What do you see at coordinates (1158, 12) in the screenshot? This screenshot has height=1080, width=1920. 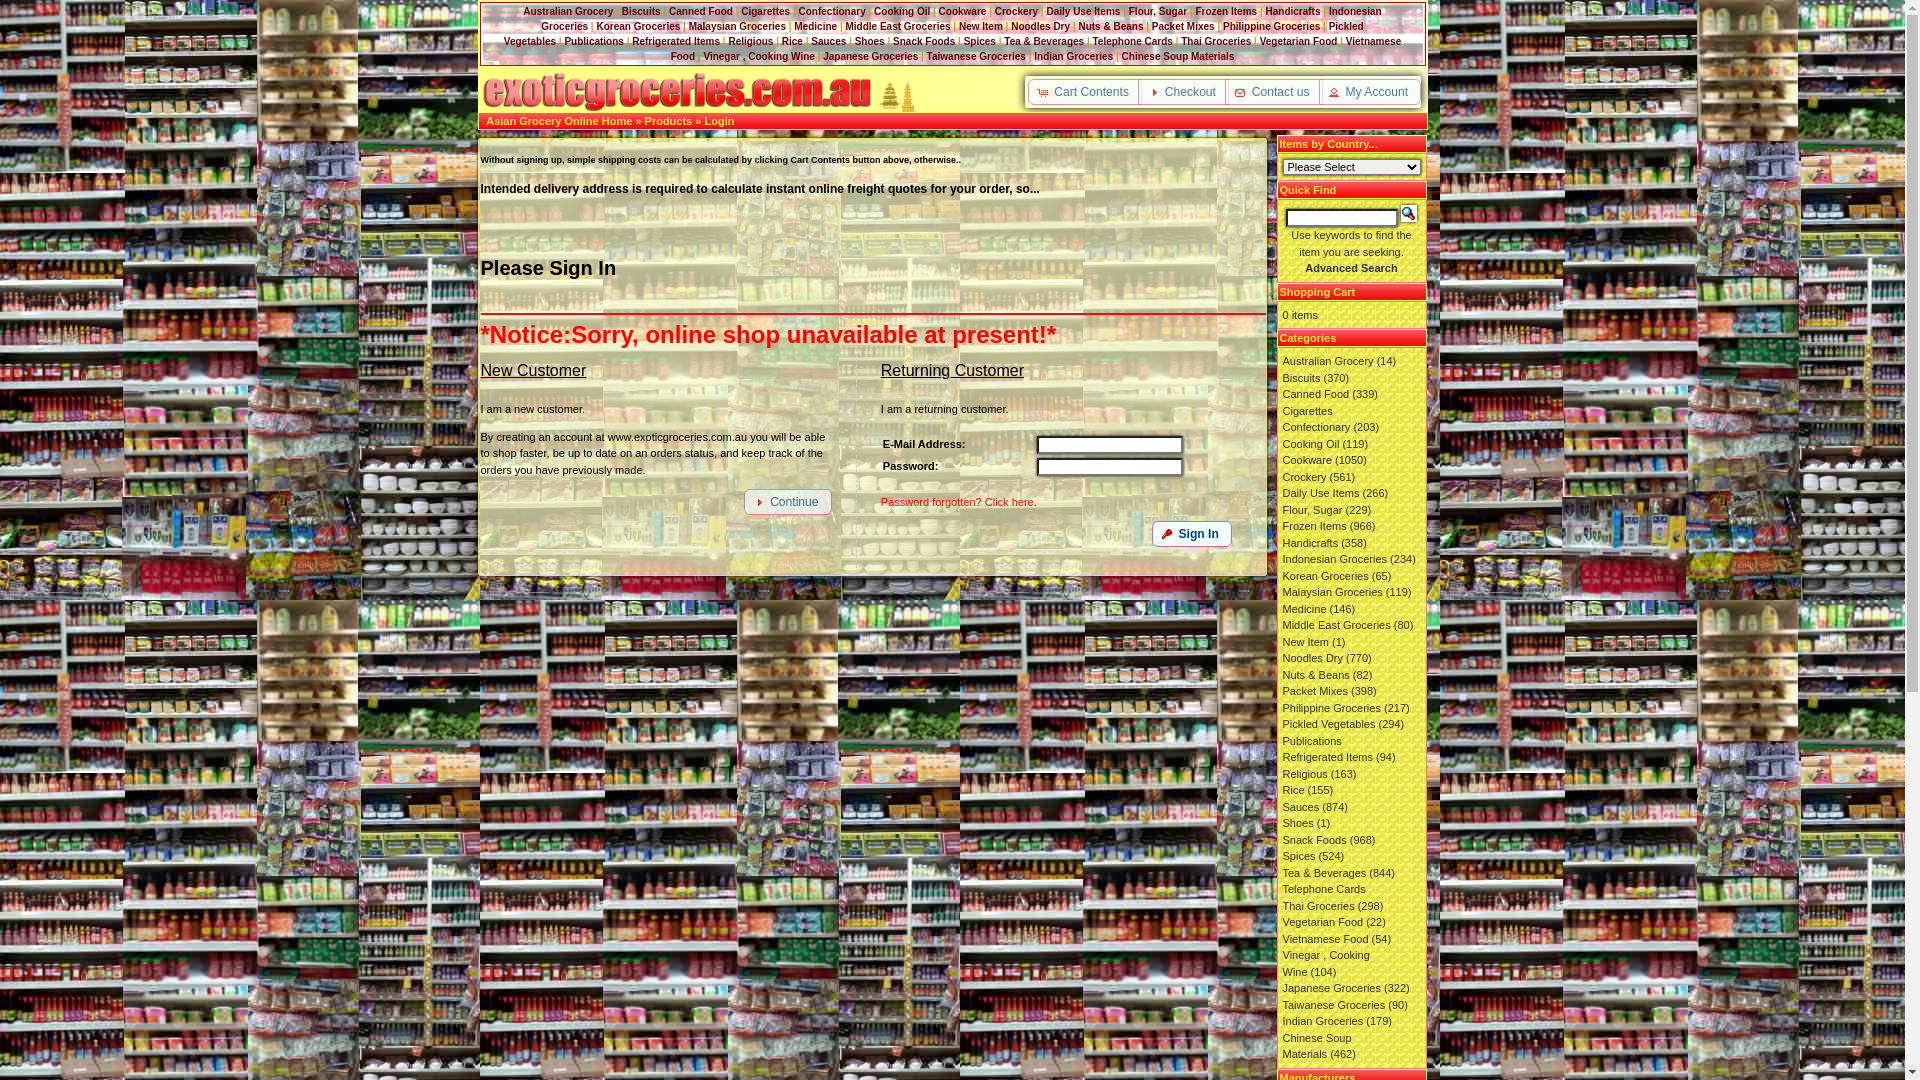 I see `Flour, Sugar` at bounding box center [1158, 12].